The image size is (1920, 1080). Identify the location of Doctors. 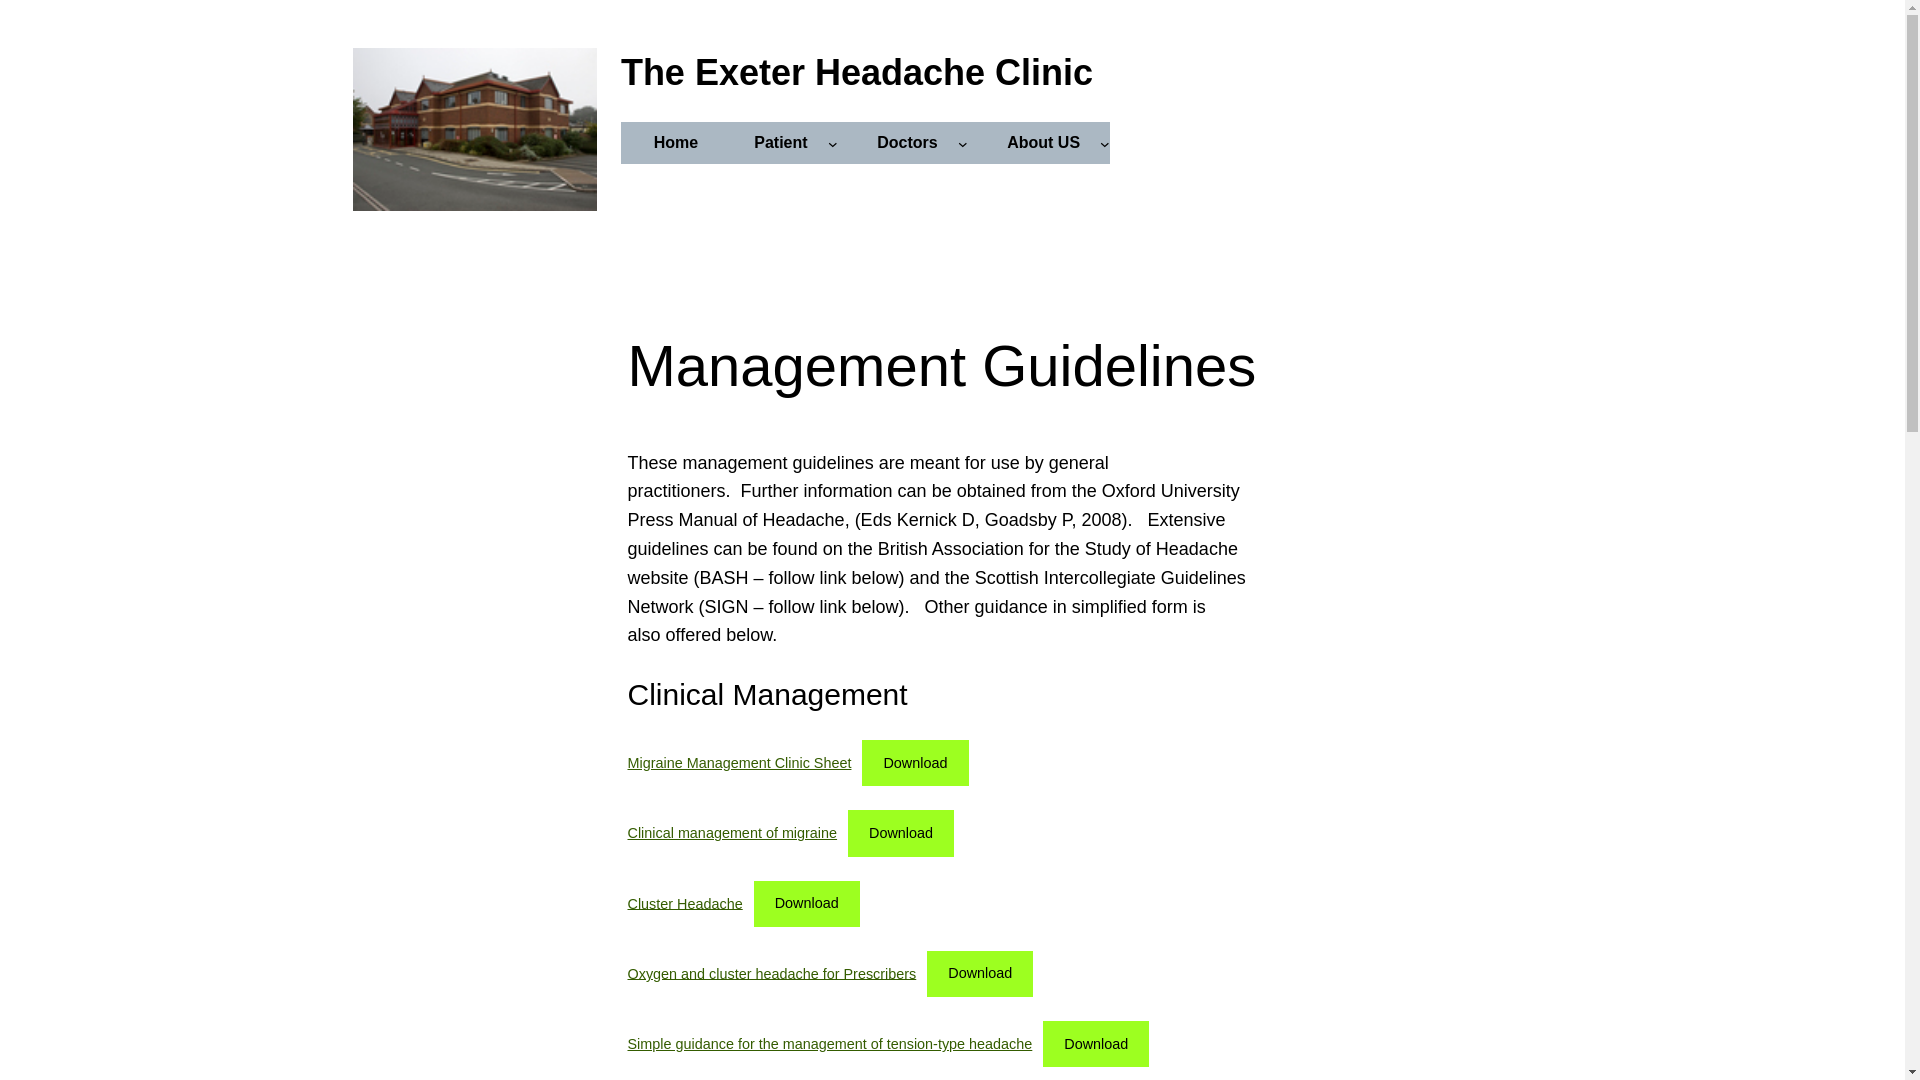
(906, 143).